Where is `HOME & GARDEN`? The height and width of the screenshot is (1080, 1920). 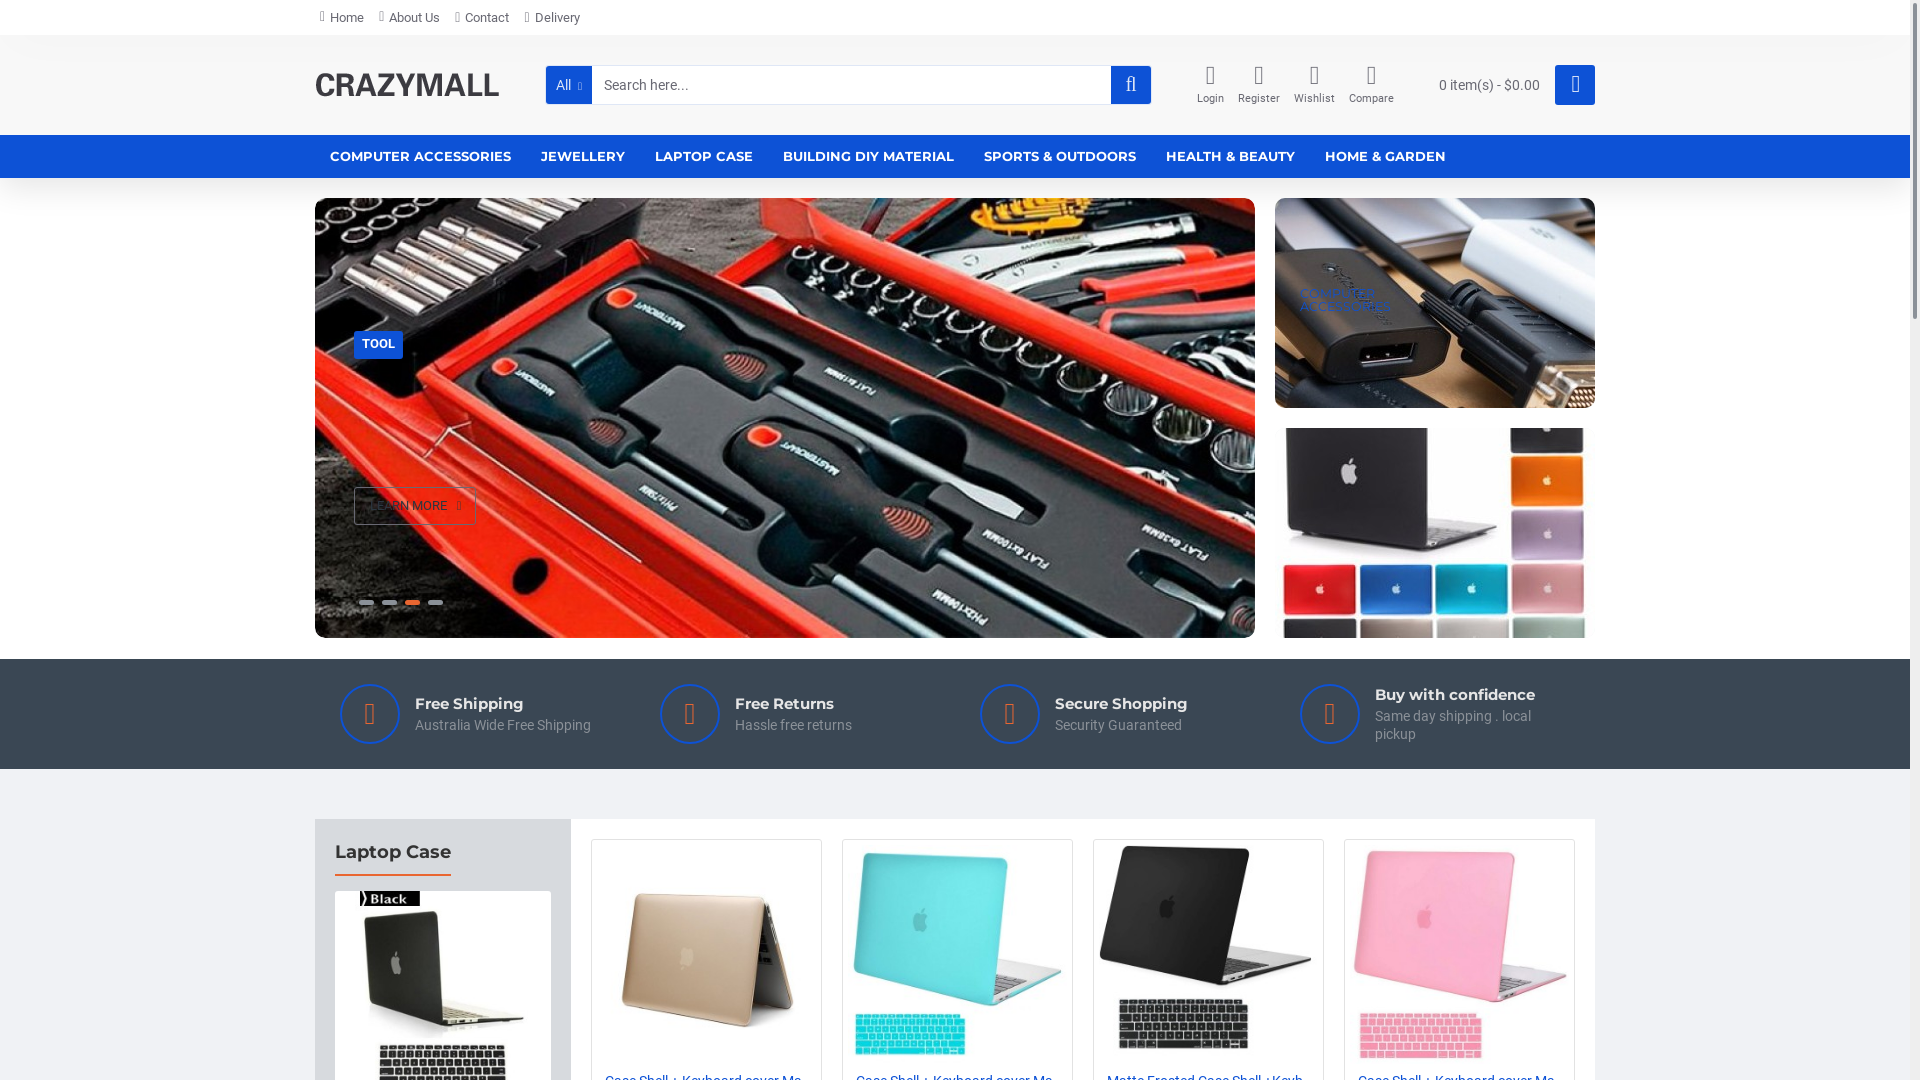 HOME & GARDEN is located at coordinates (1386, 156).